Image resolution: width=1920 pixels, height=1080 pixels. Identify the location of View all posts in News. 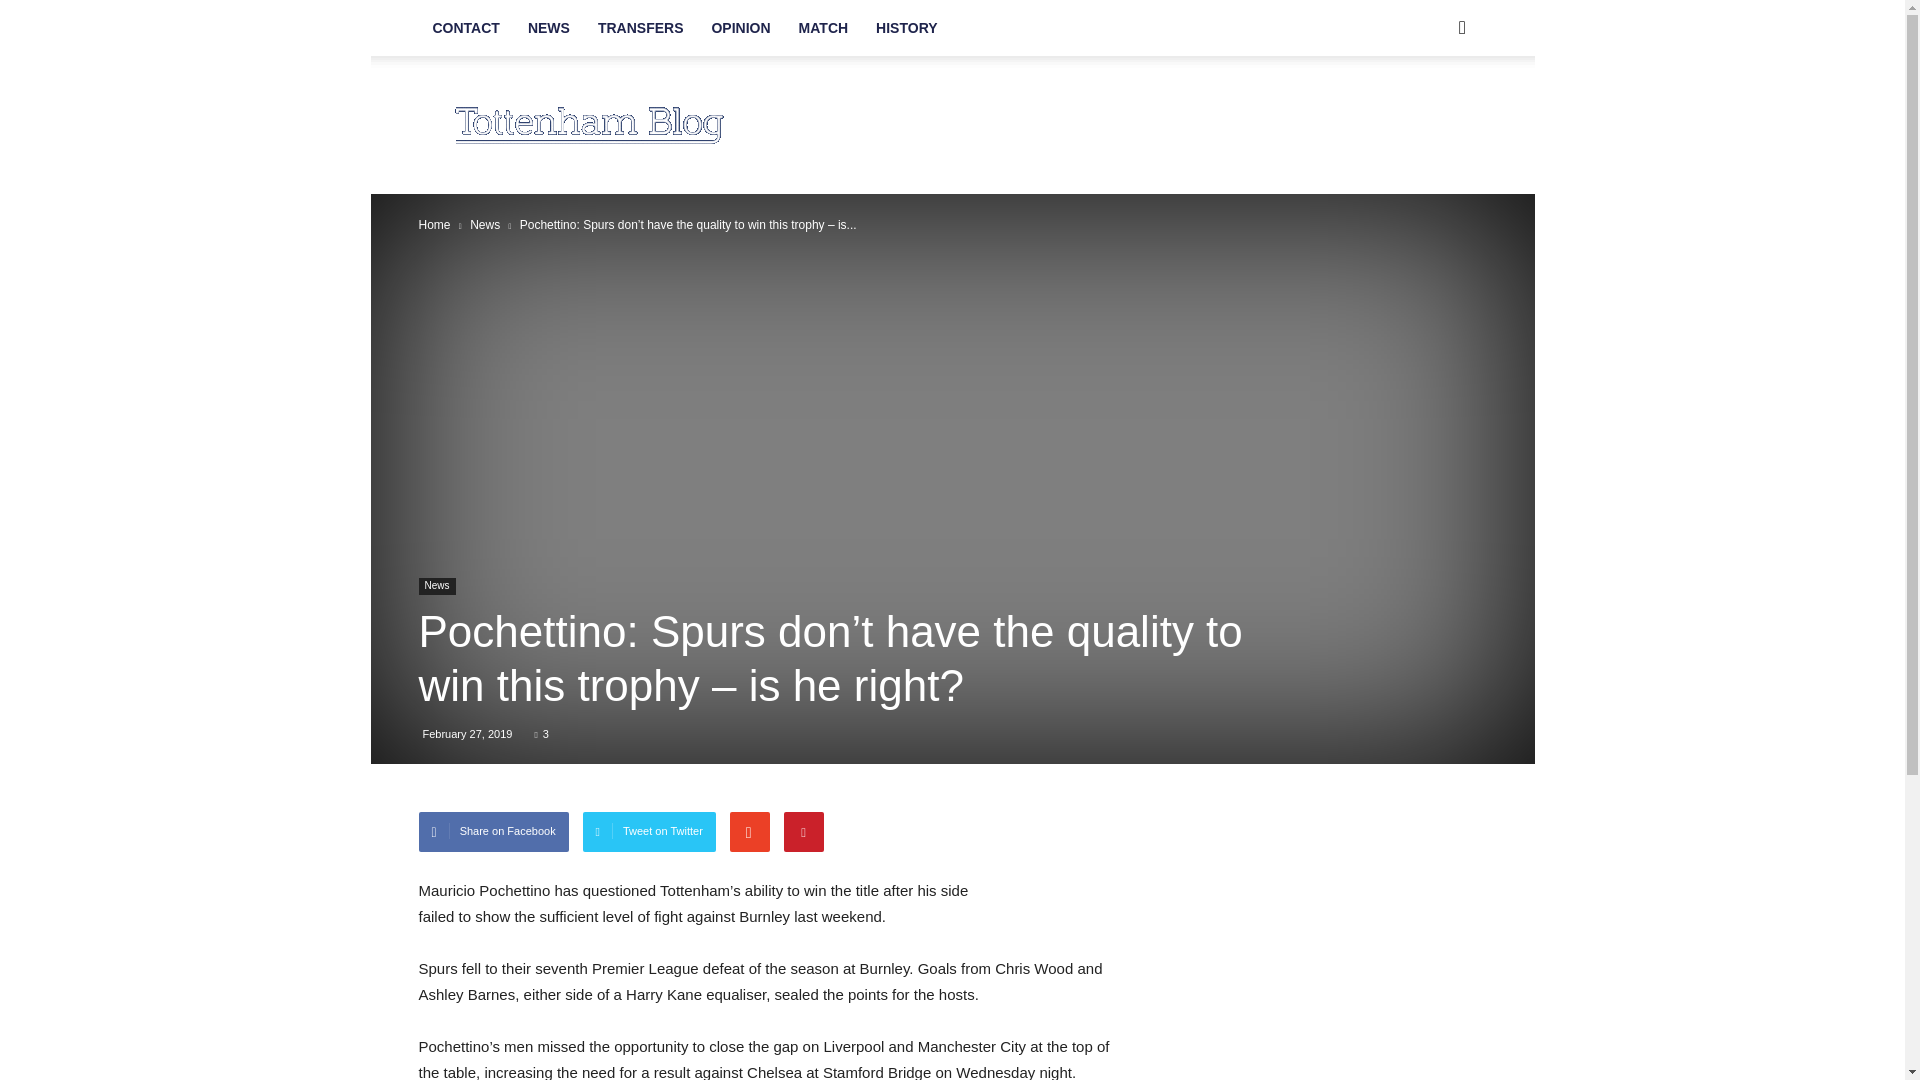
(484, 225).